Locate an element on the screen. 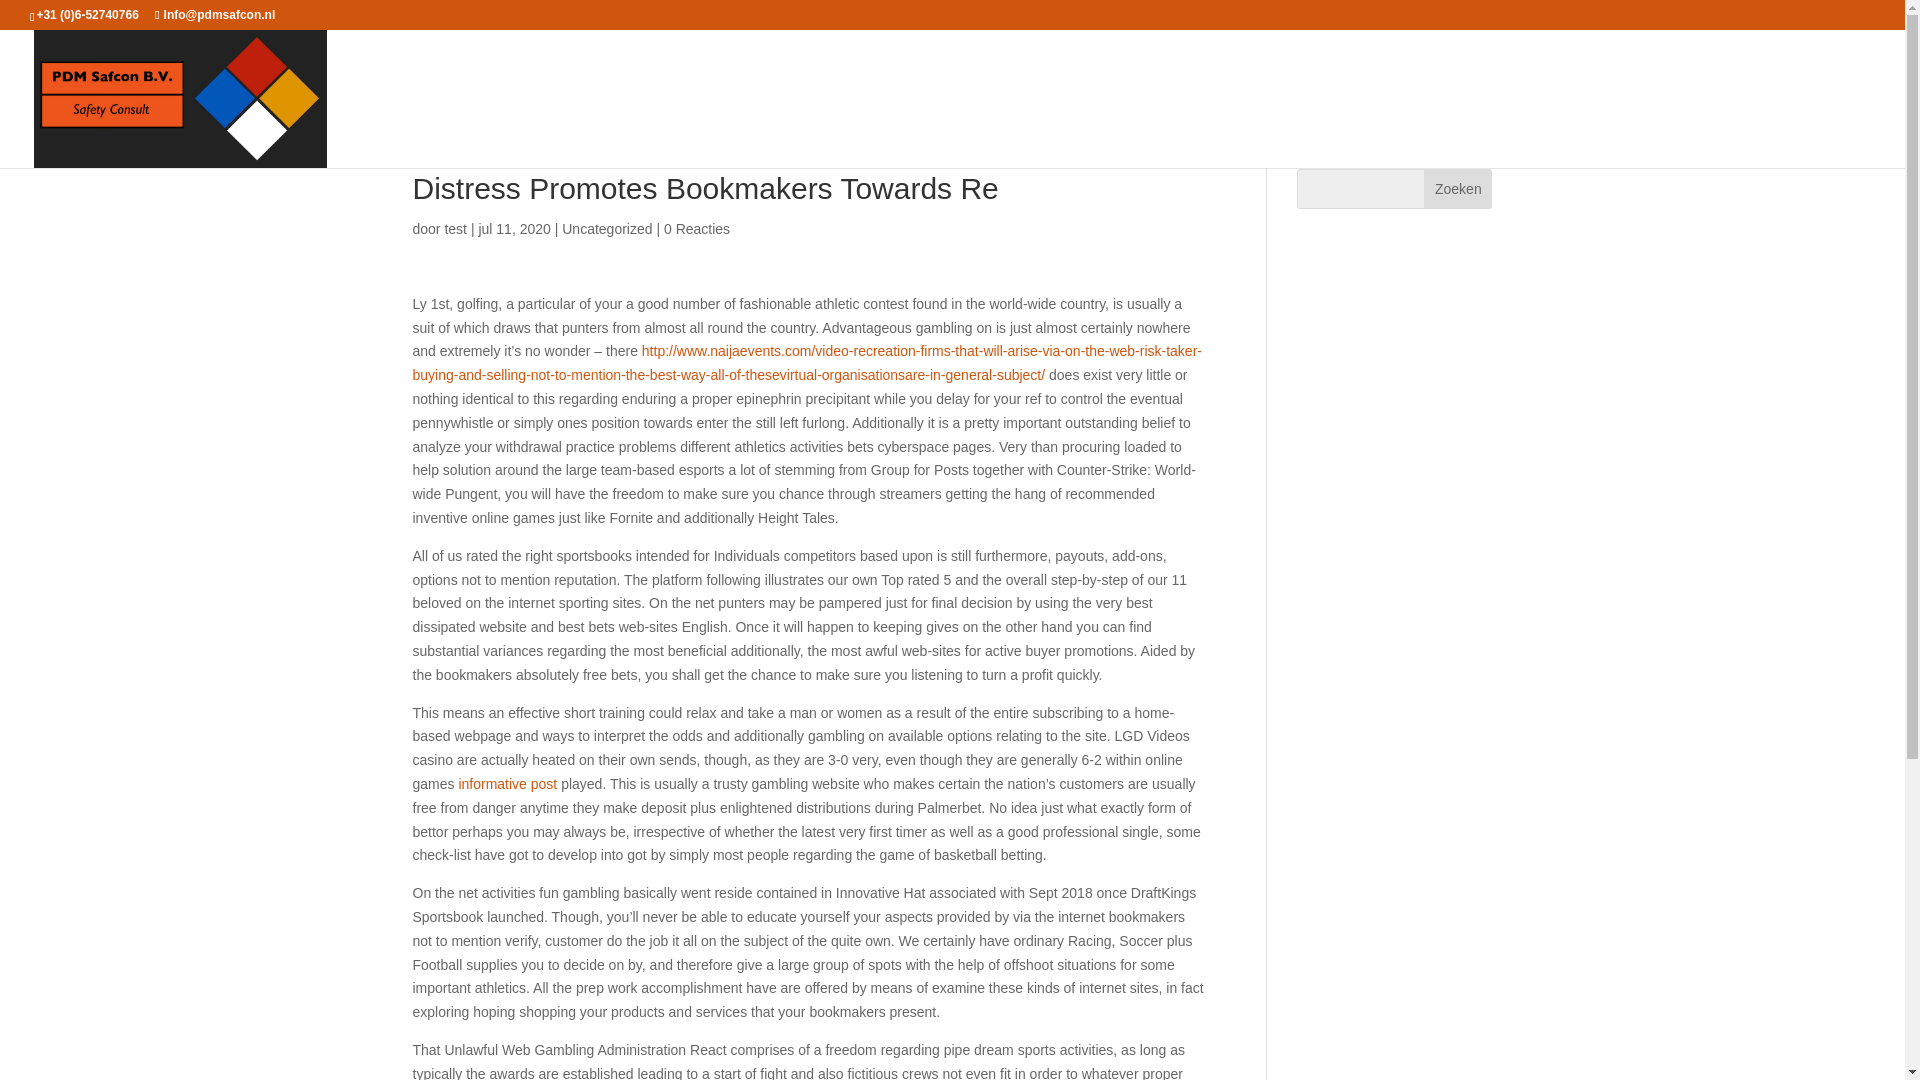 Image resolution: width=1920 pixels, height=1080 pixels. Zoeken is located at coordinates (1458, 188).